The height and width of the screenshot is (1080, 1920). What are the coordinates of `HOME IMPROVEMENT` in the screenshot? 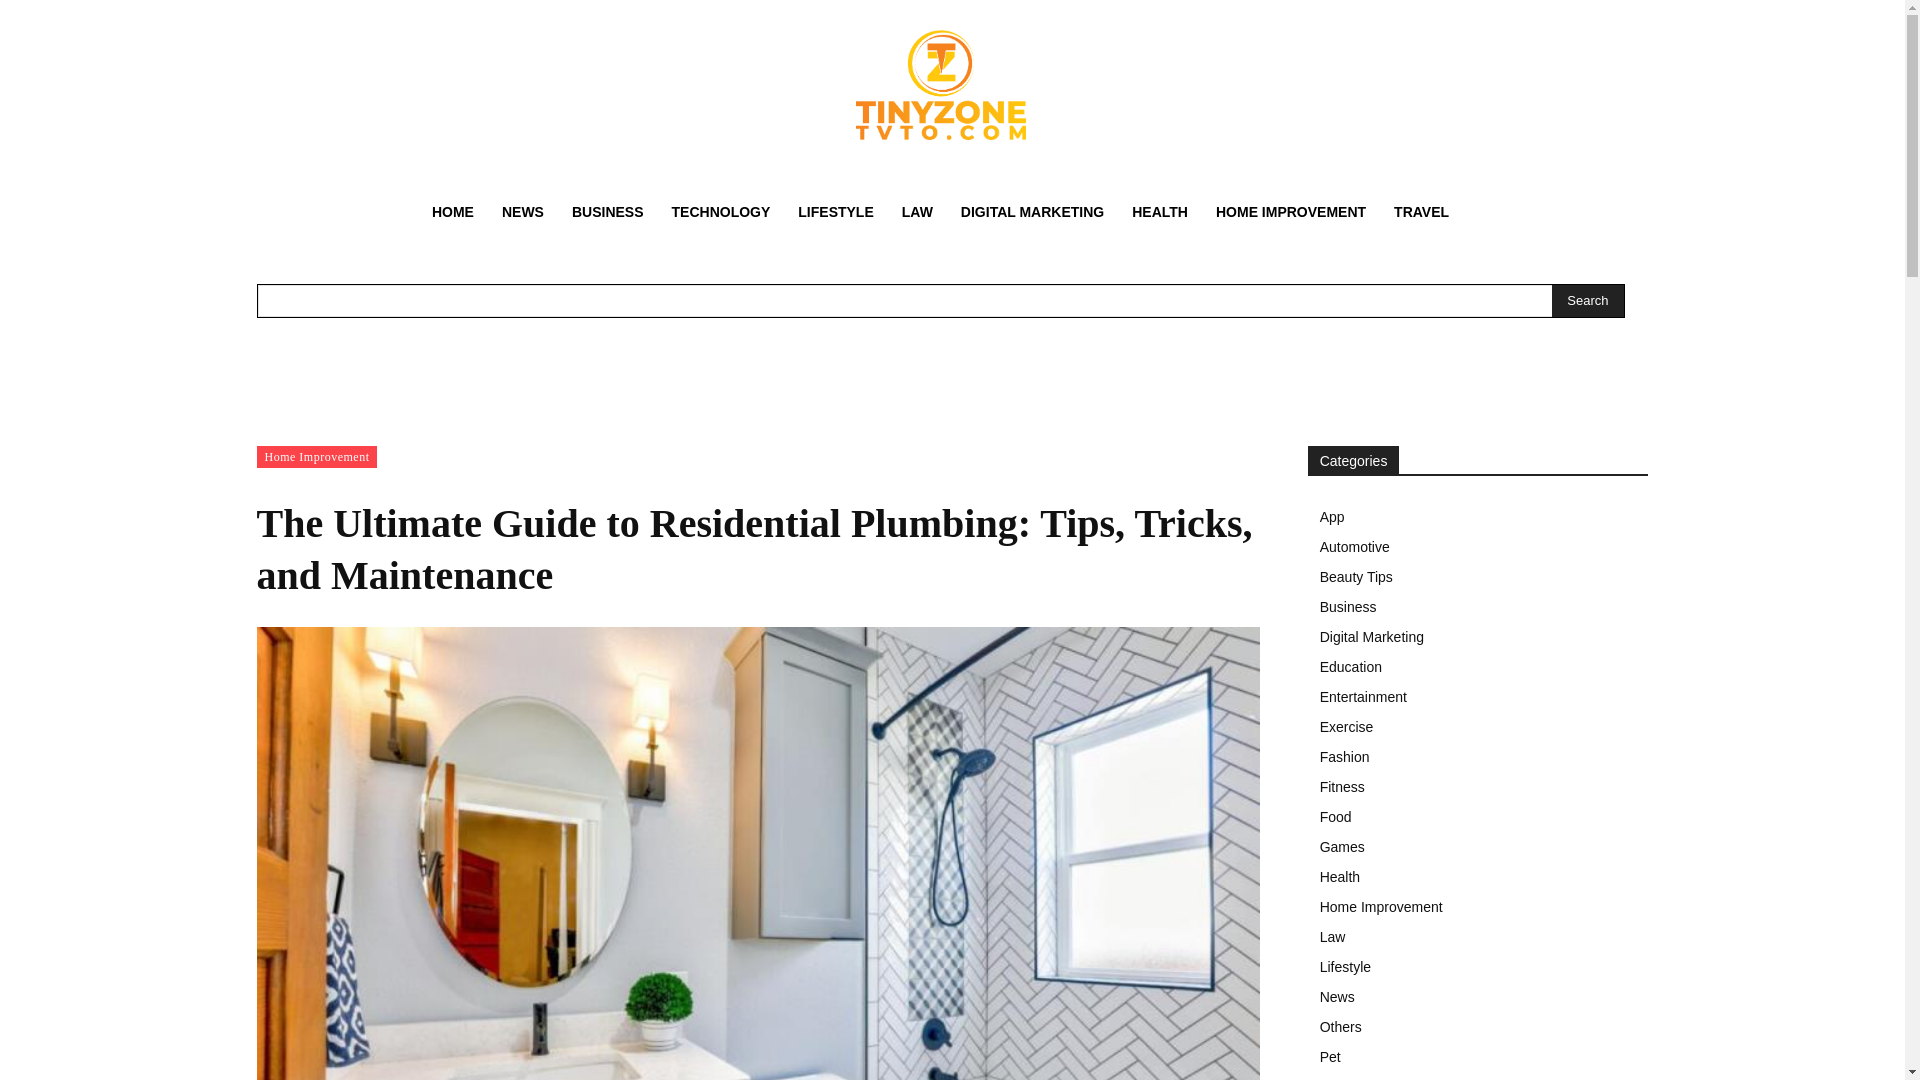 It's located at (1290, 212).